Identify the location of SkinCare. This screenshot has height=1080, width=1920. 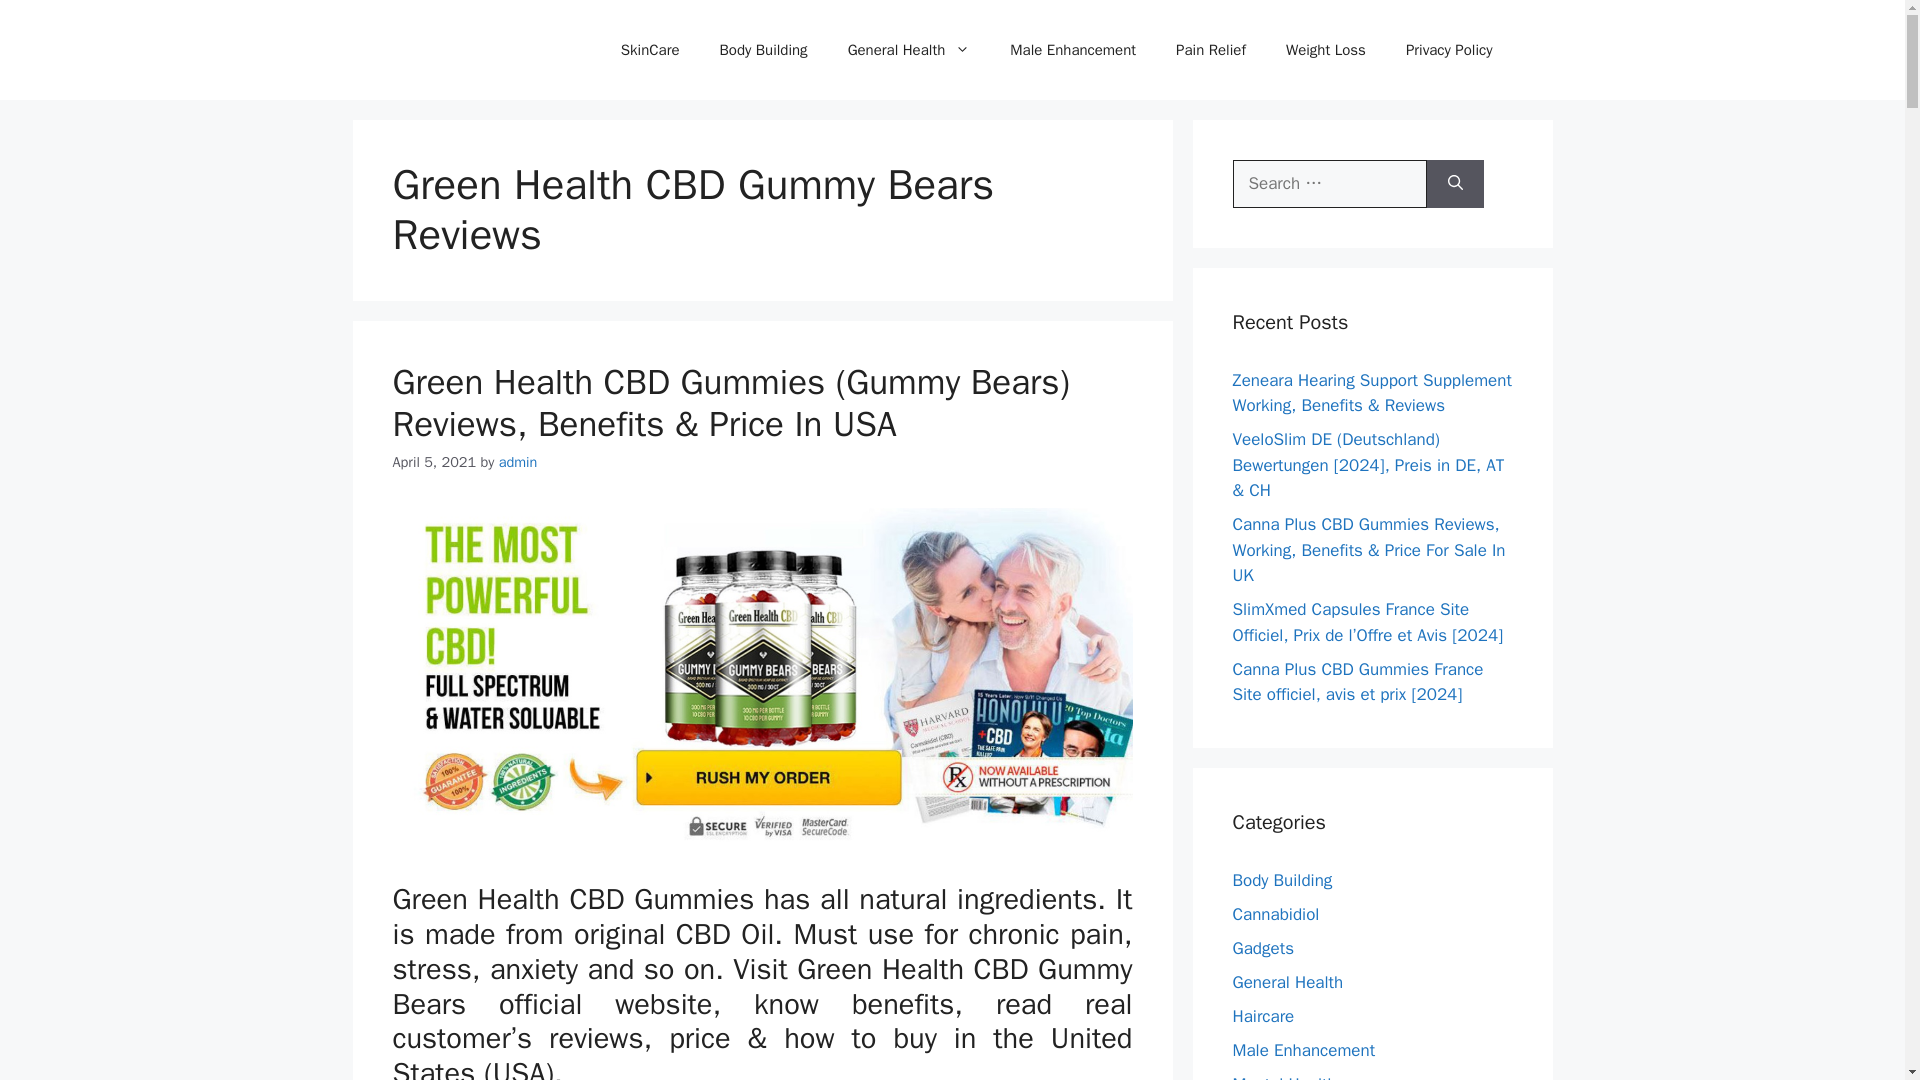
(650, 50).